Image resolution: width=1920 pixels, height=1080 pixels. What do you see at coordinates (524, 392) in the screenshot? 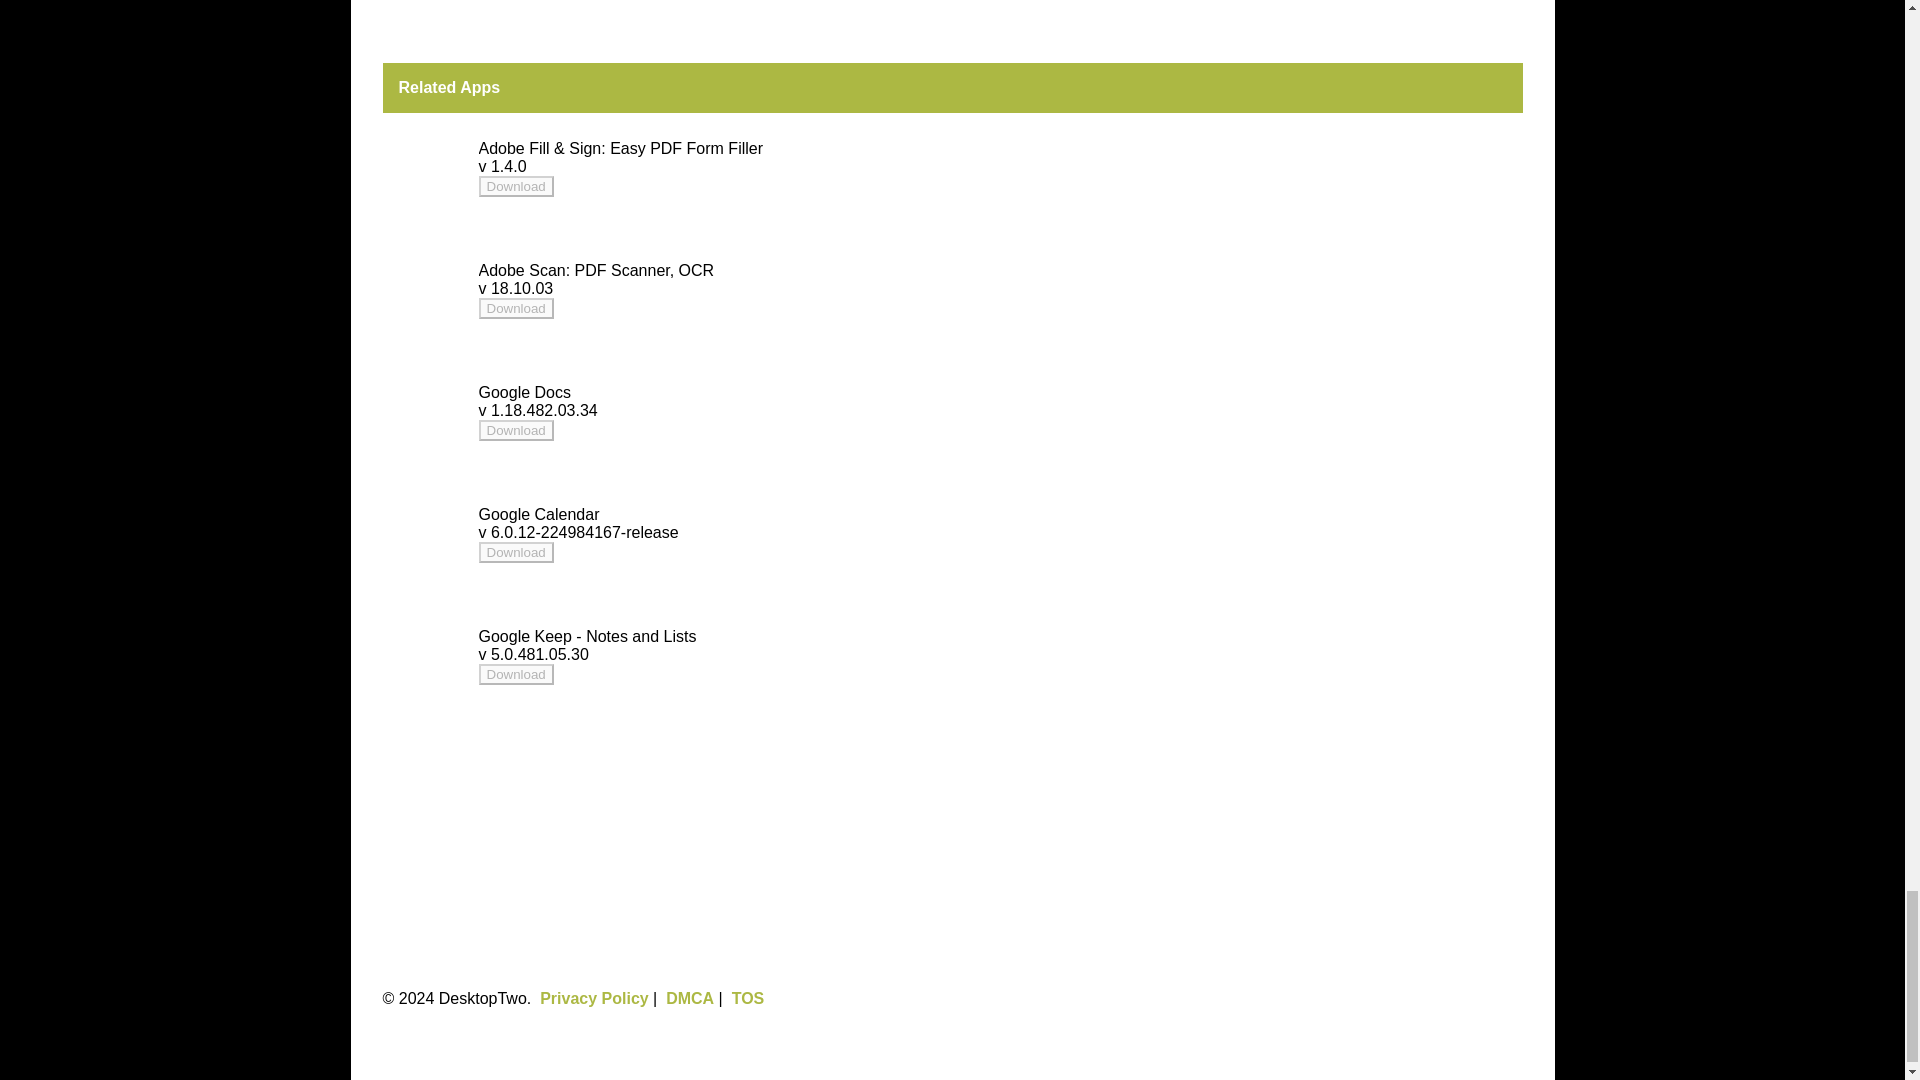
I see `Google Docs for PC` at bounding box center [524, 392].